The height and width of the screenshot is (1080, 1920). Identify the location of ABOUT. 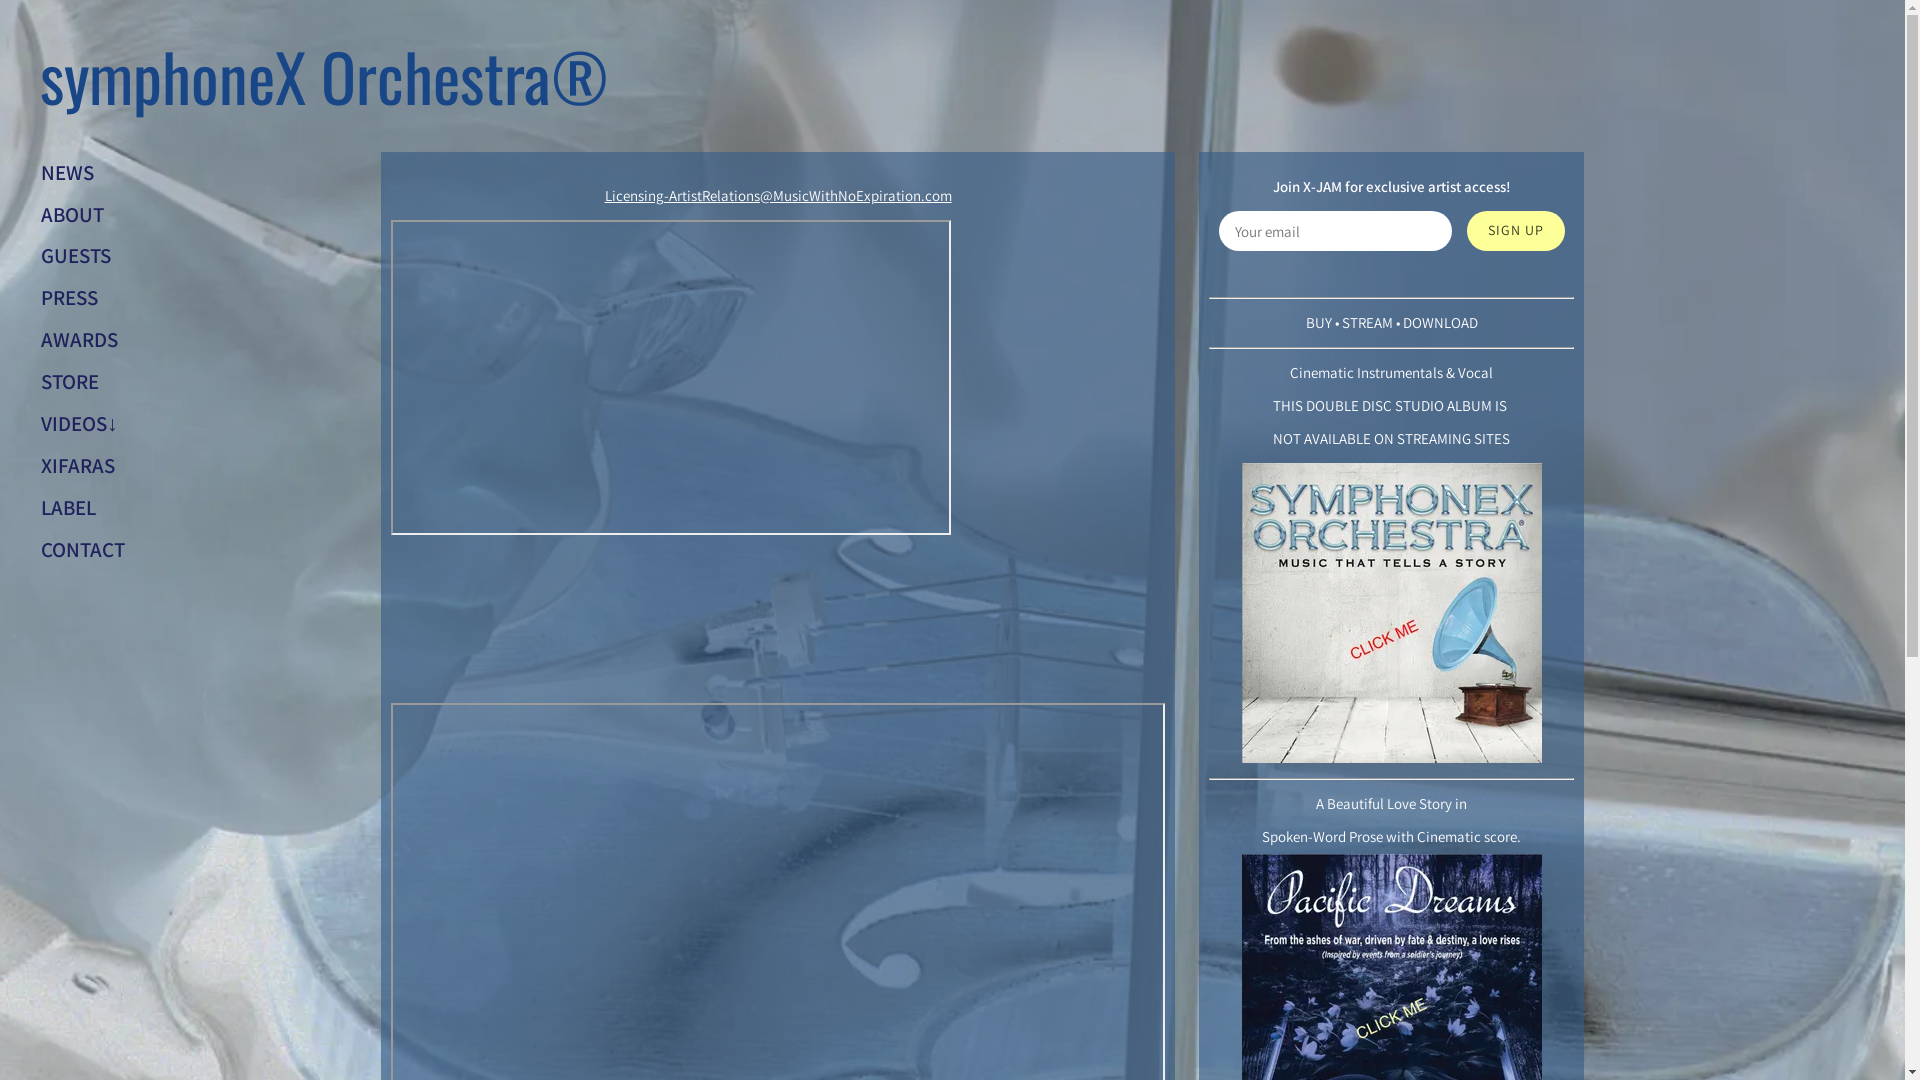
(72, 214).